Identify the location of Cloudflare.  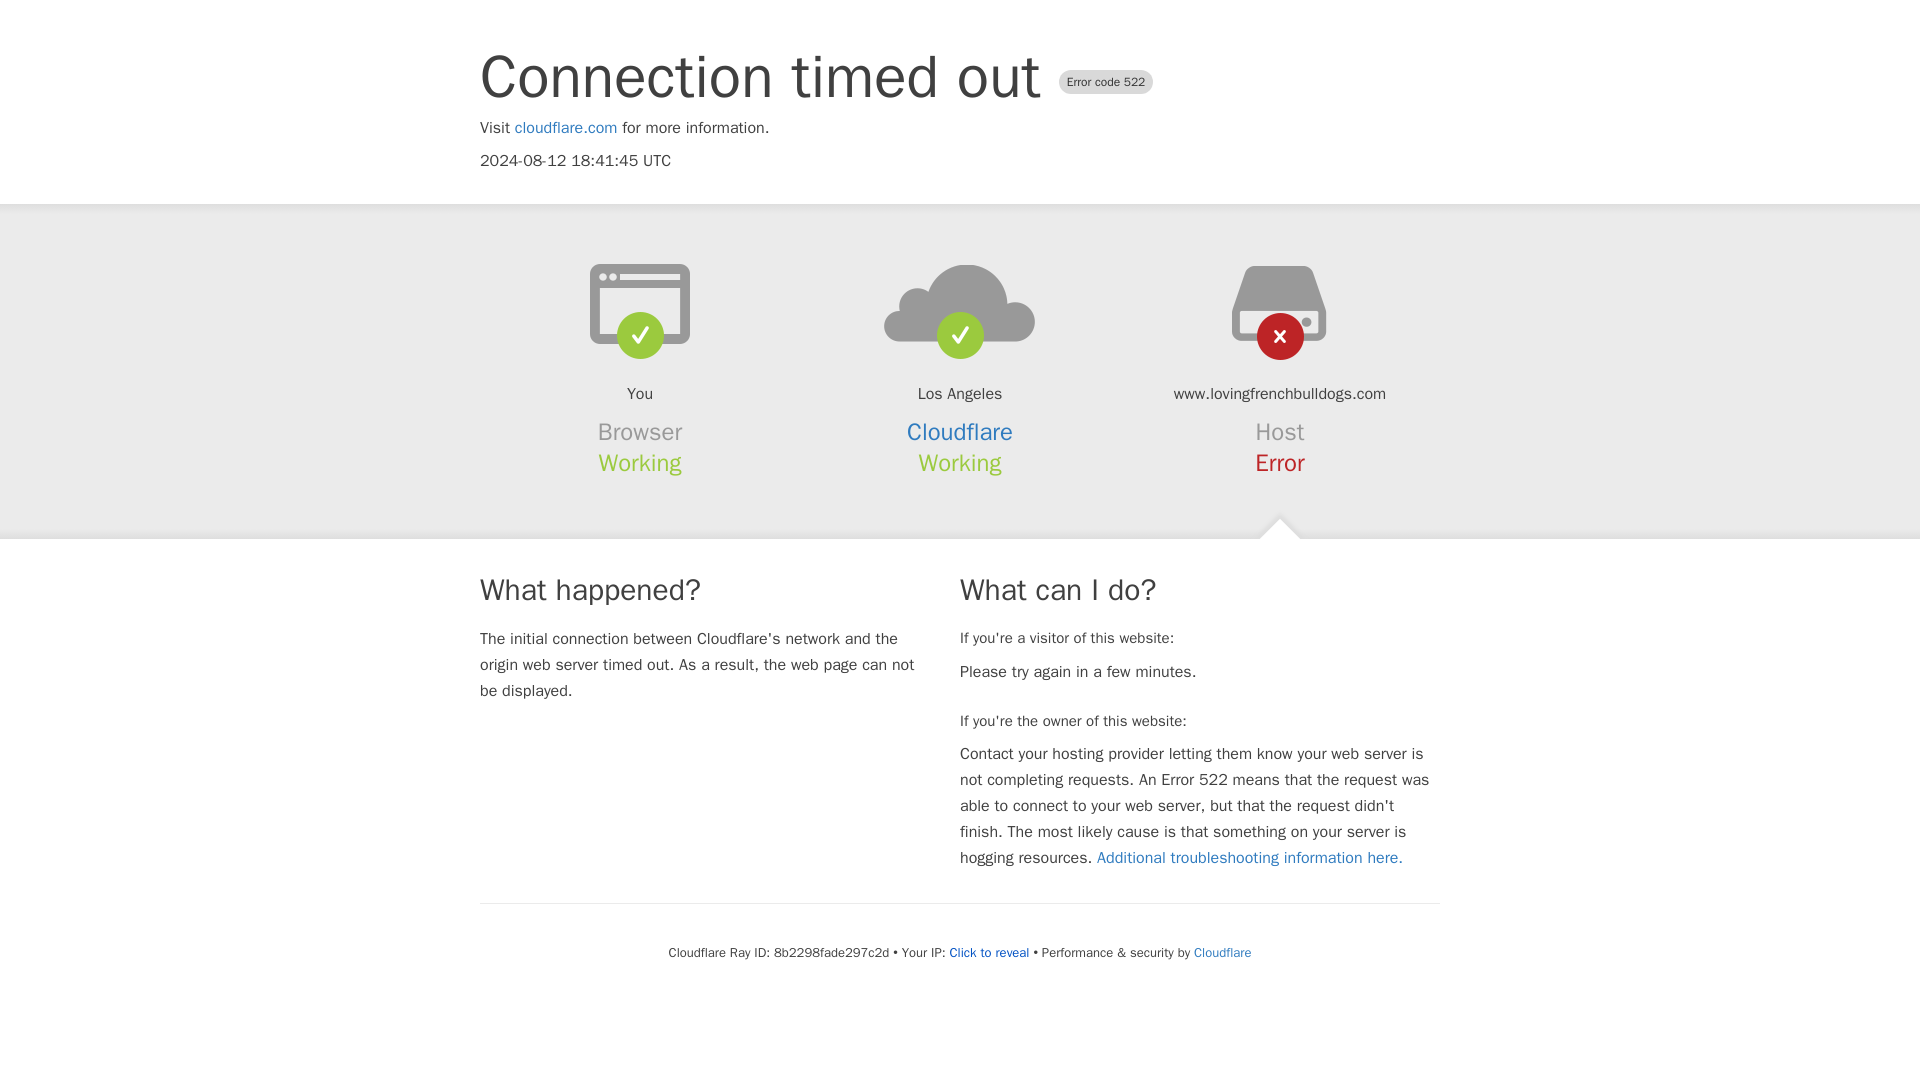
(1222, 952).